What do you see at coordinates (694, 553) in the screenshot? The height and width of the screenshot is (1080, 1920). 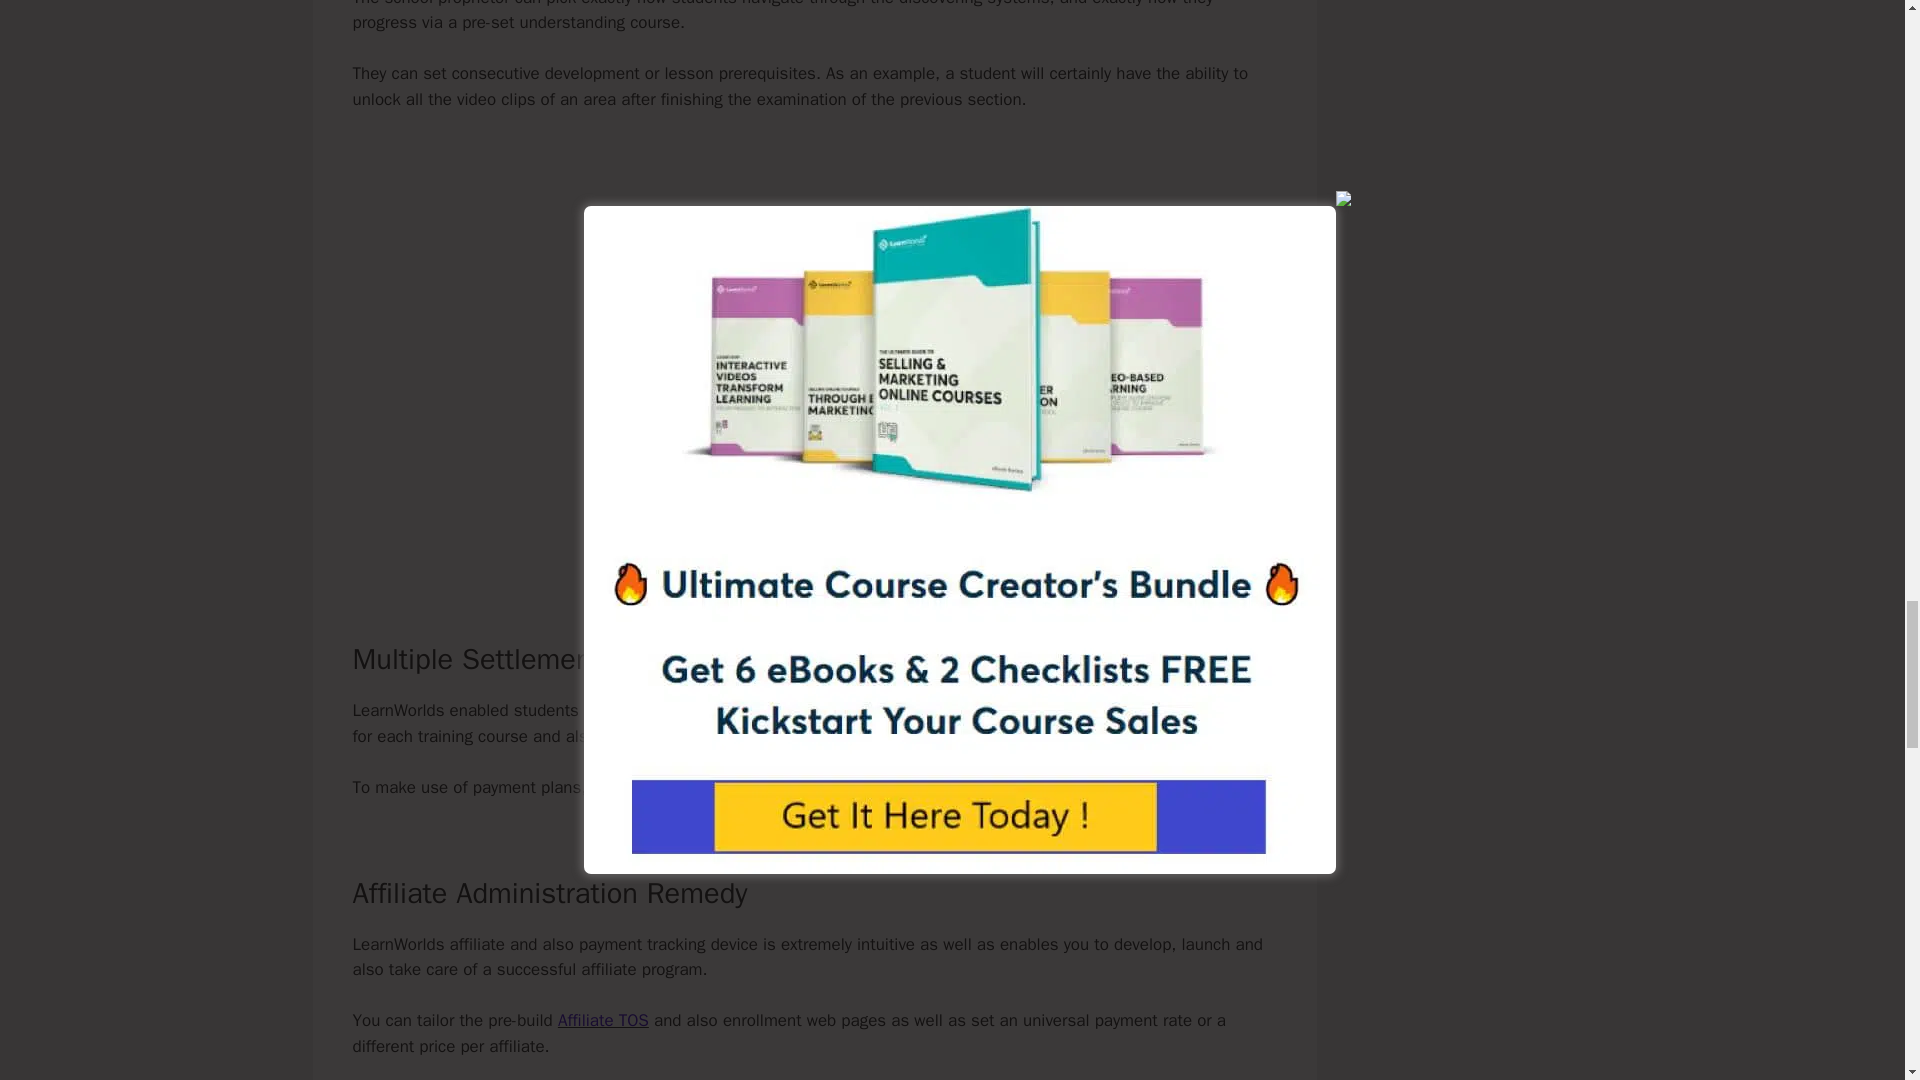 I see `Click Here` at bounding box center [694, 553].